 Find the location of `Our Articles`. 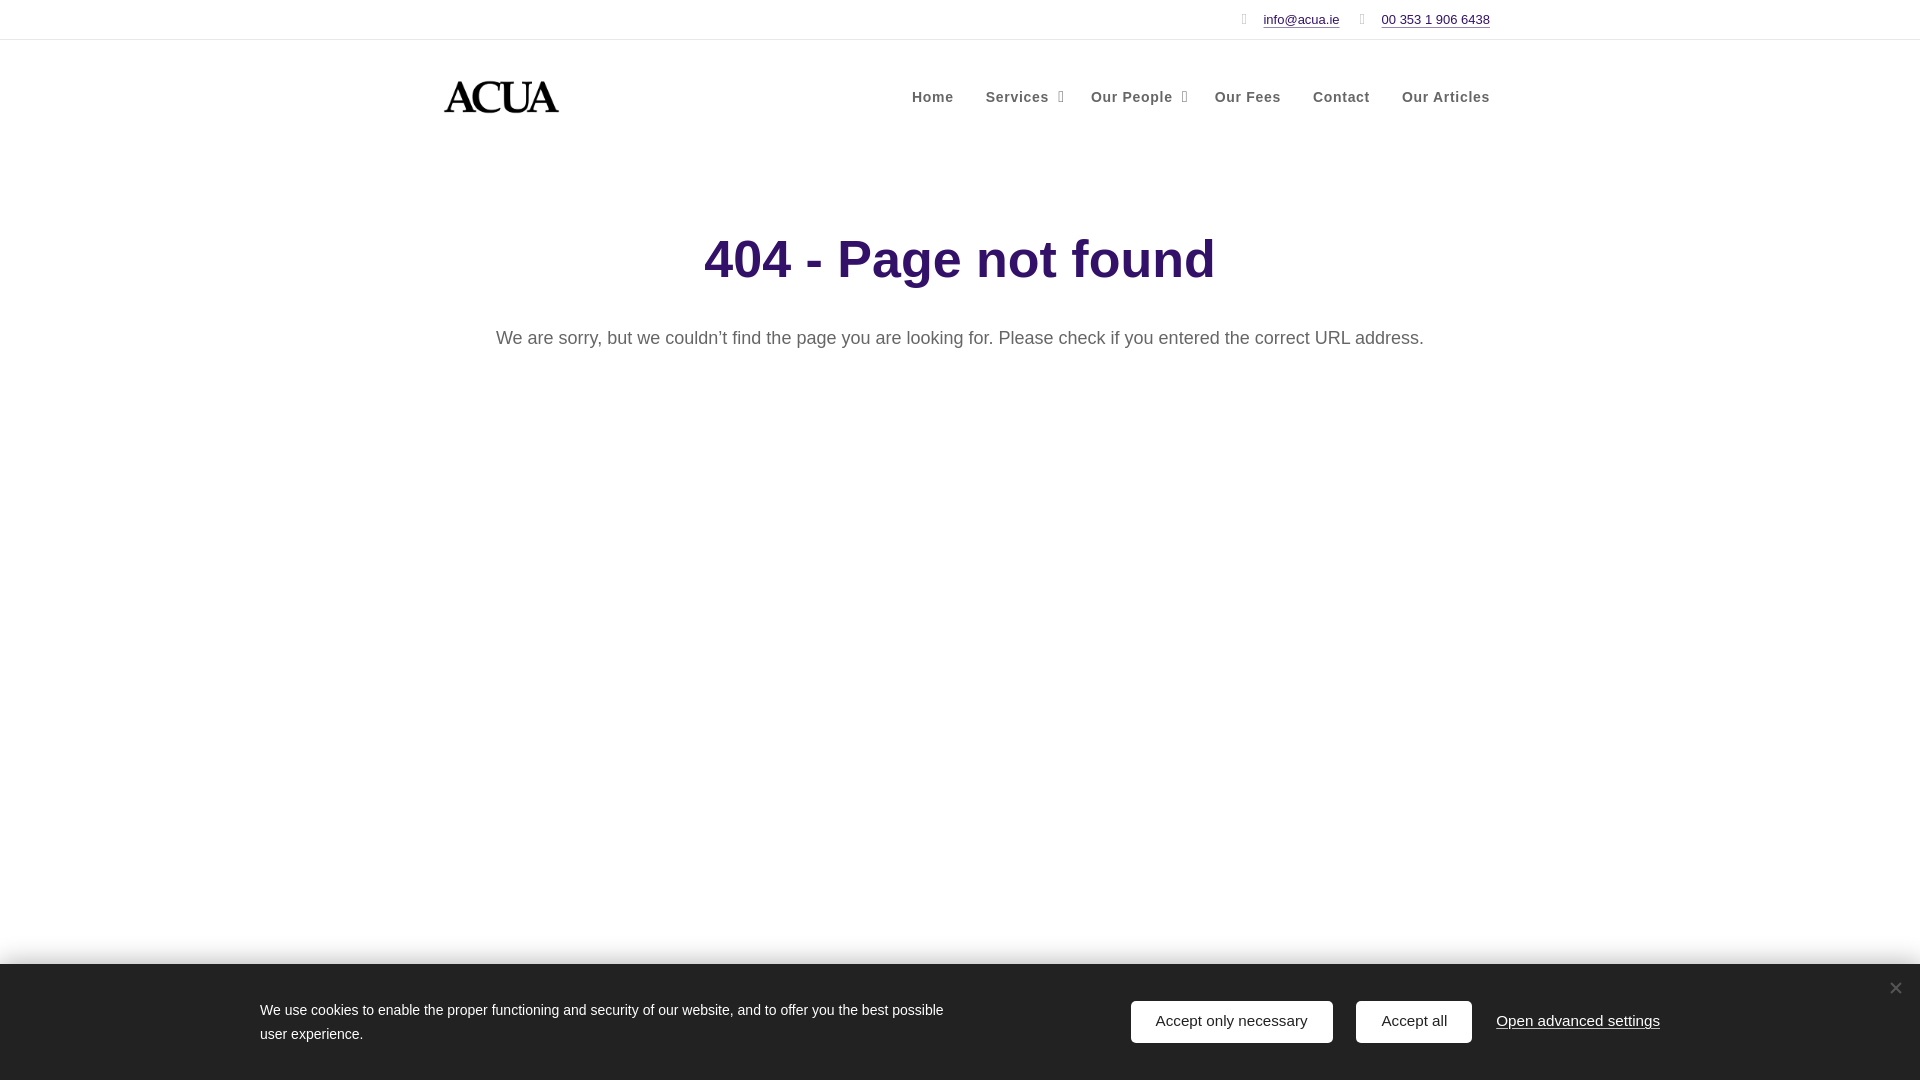

Our Articles is located at coordinates (1438, 97).